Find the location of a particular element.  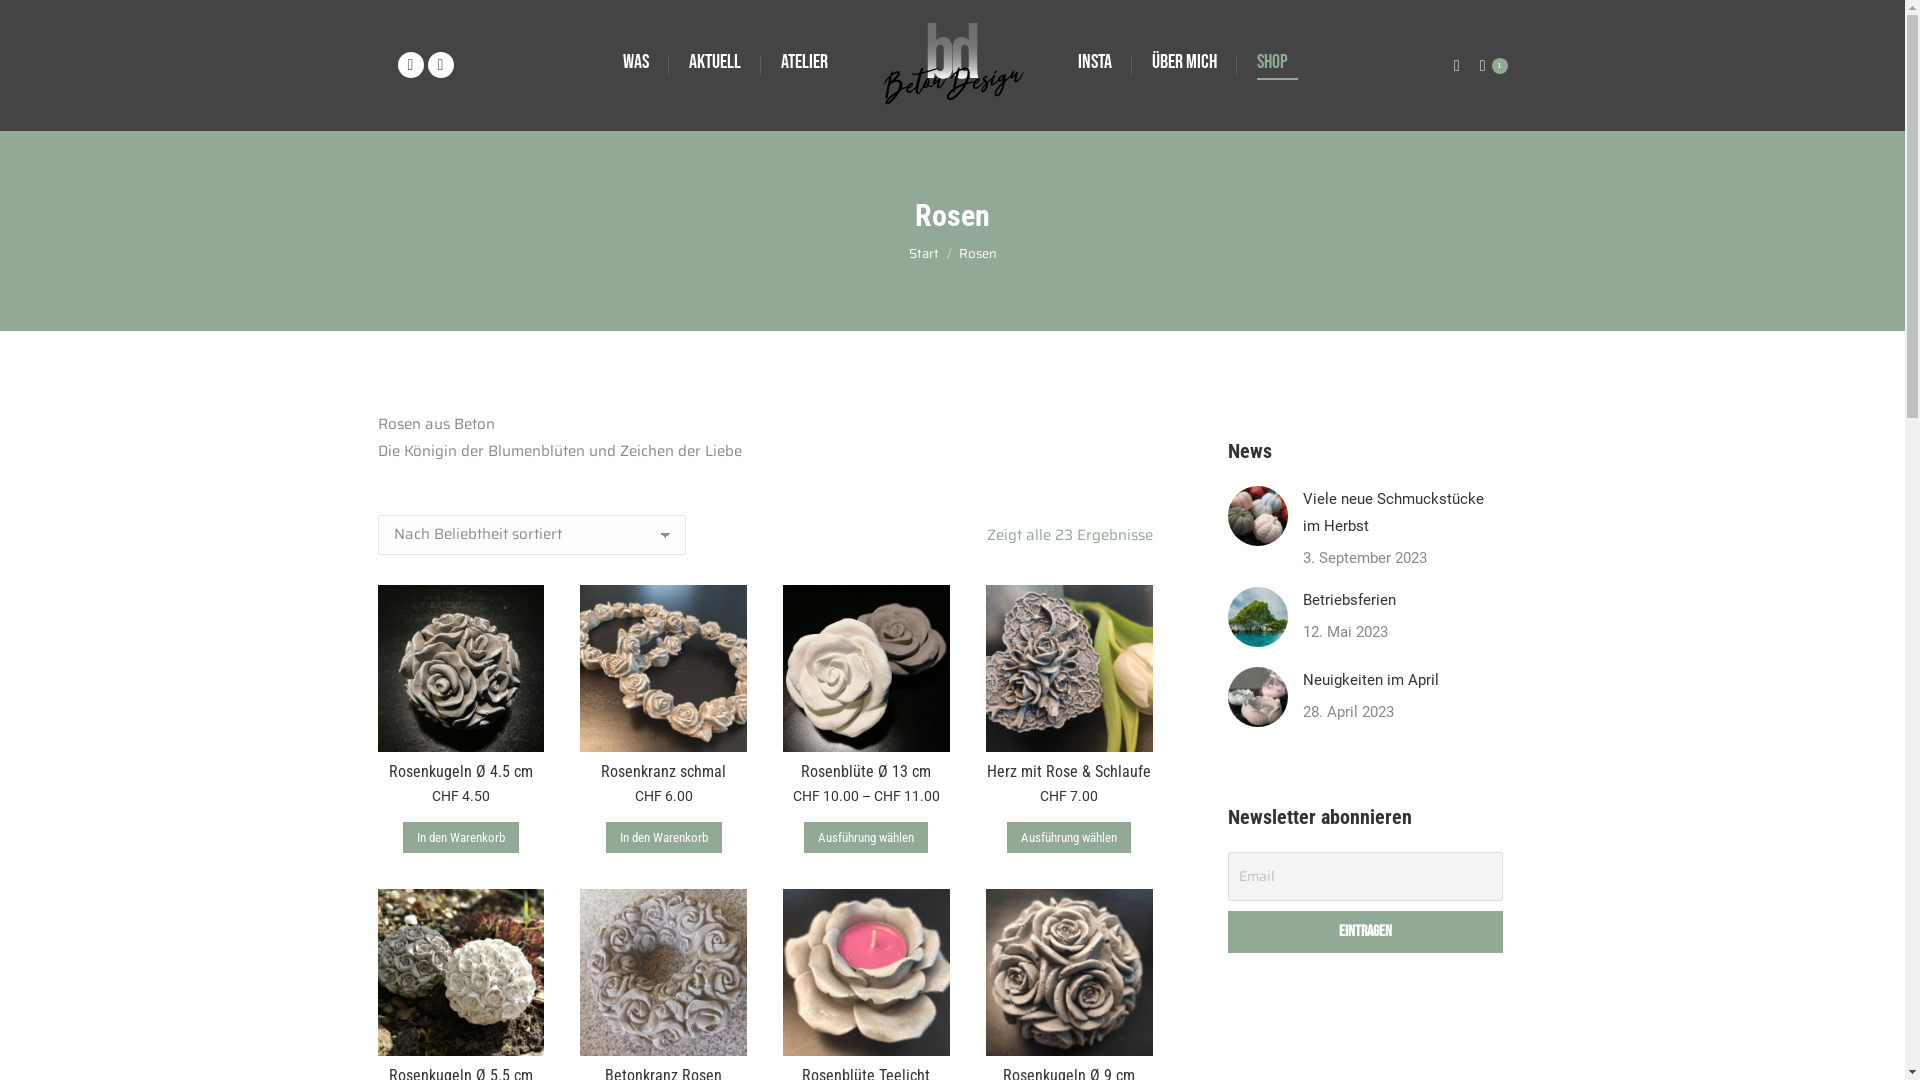

Start is located at coordinates (923, 254).